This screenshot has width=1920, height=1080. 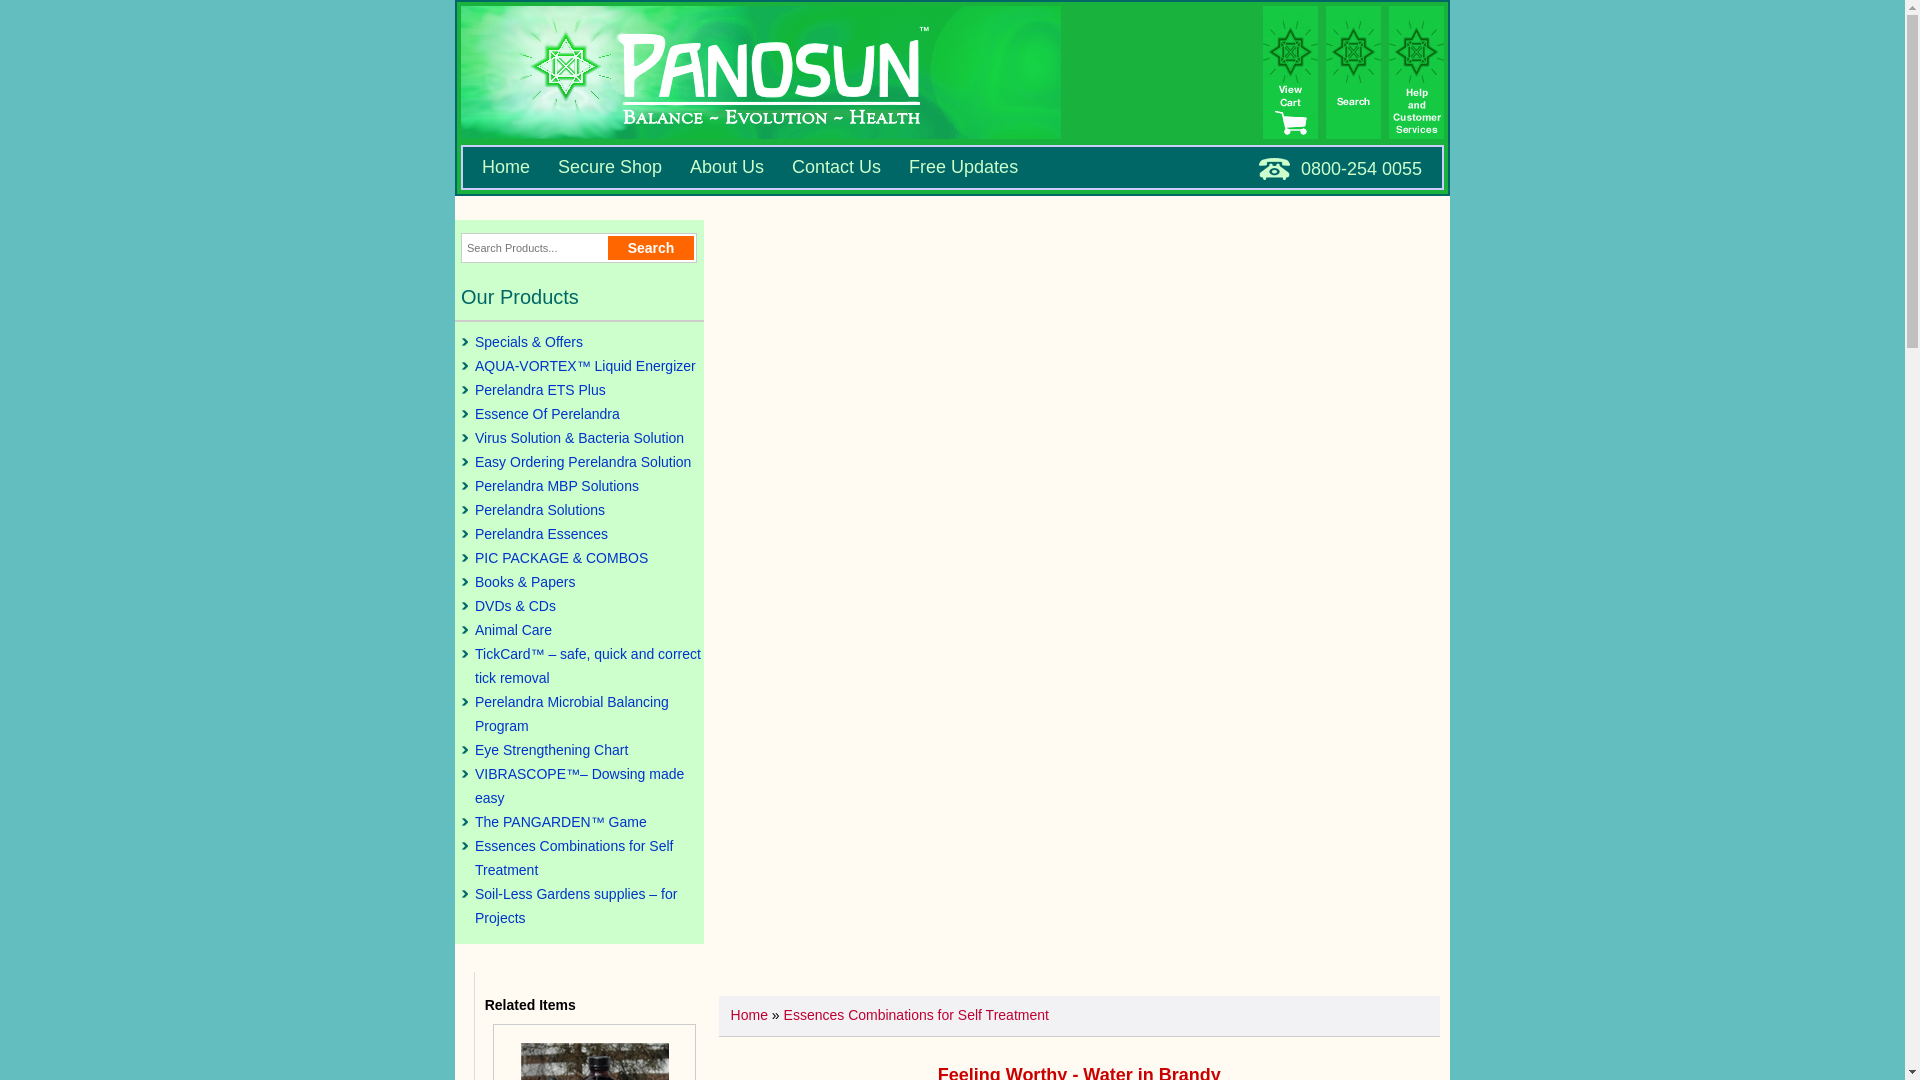 What do you see at coordinates (580, 486) in the screenshot?
I see `Perelandra MBP Solutions` at bounding box center [580, 486].